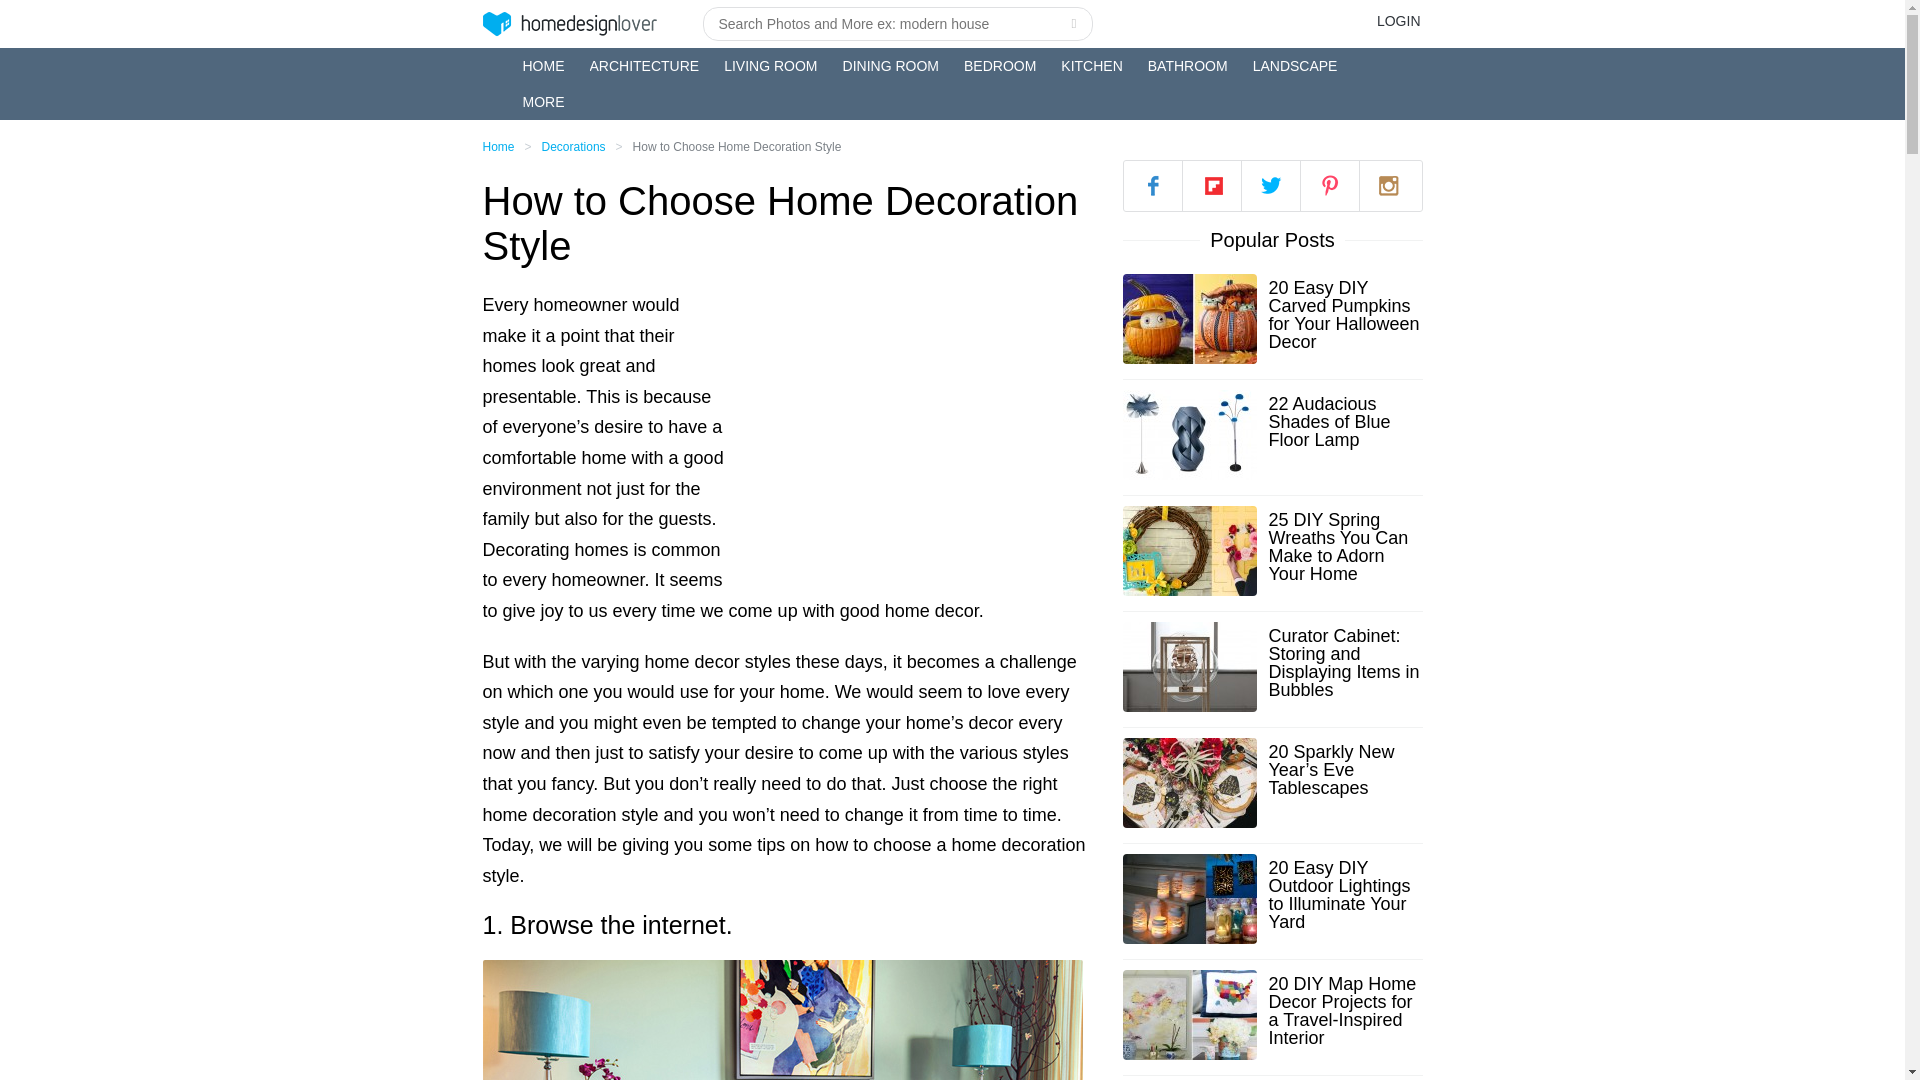 The width and height of the screenshot is (1920, 1080). What do you see at coordinates (574, 147) in the screenshot?
I see `Decorations` at bounding box center [574, 147].